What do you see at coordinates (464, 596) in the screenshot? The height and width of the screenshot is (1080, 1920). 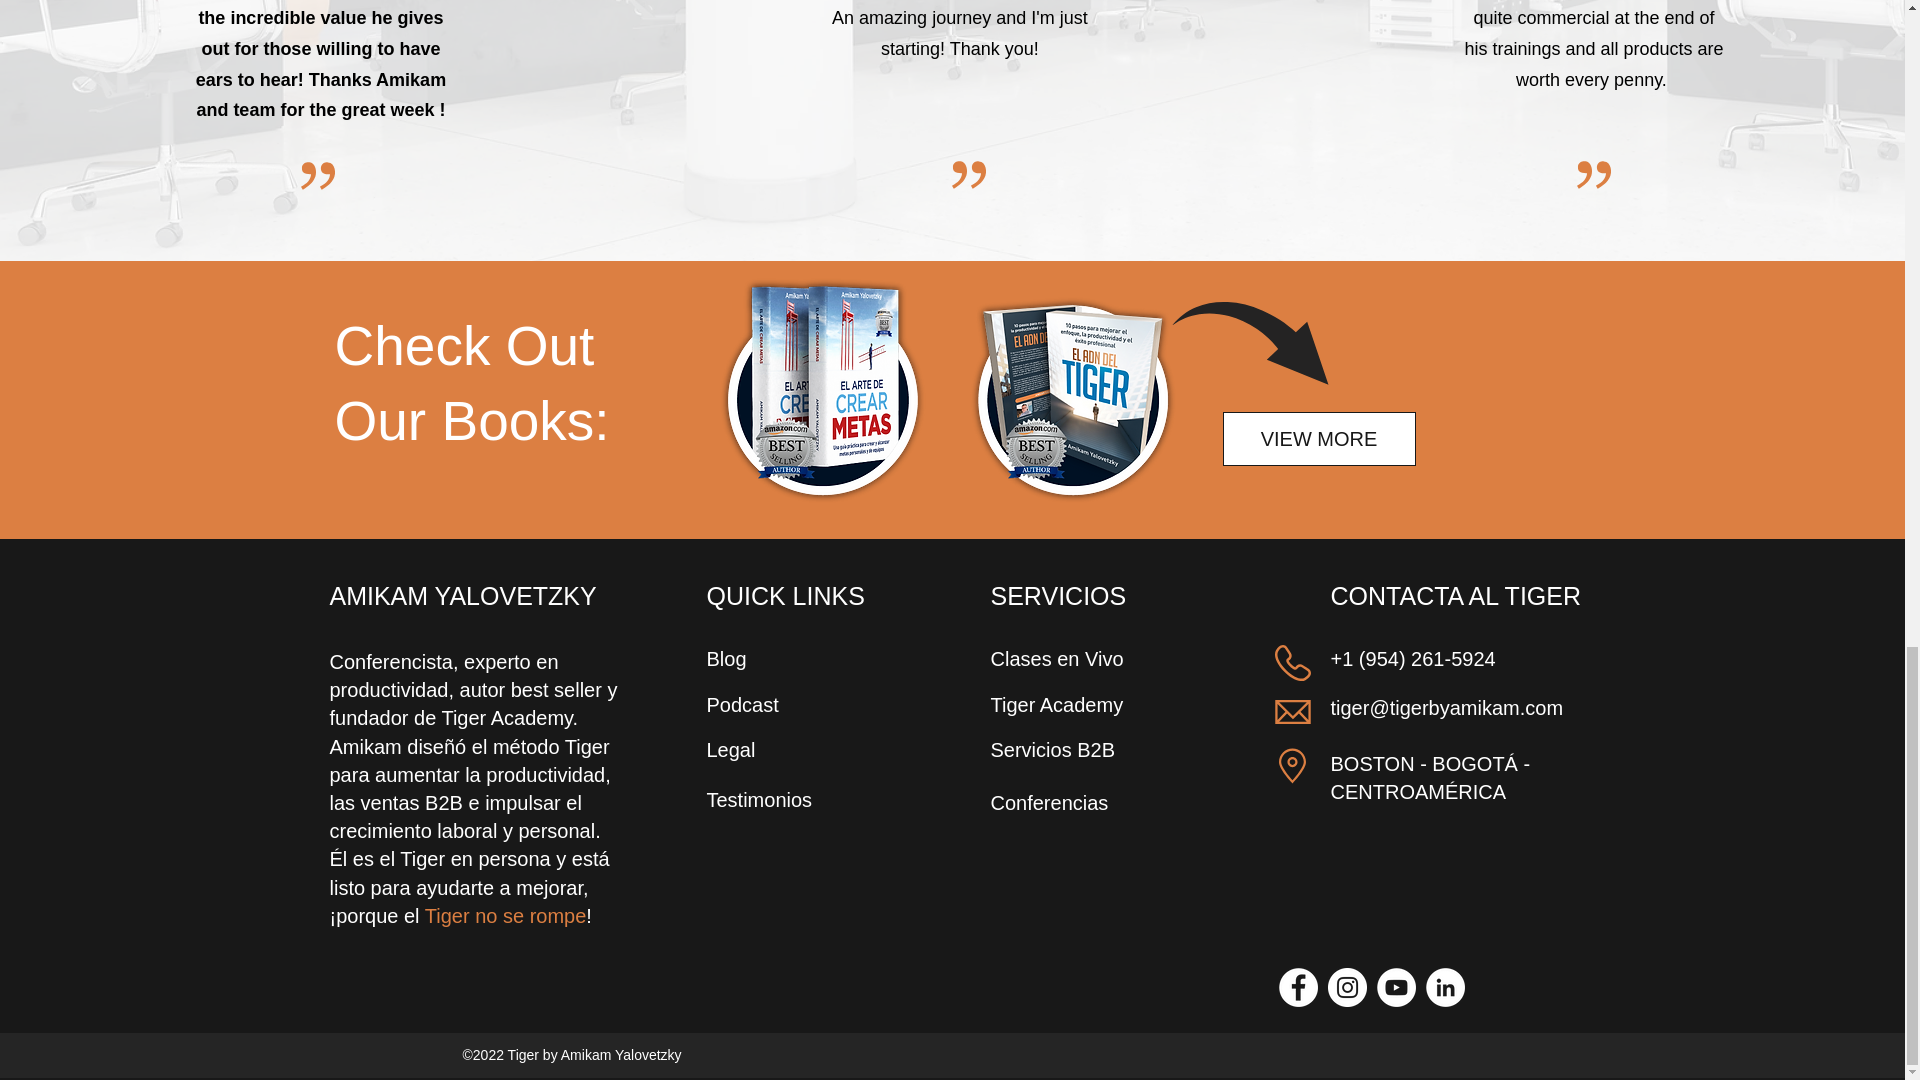 I see `AMIKAM YALOVETZKY` at bounding box center [464, 596].